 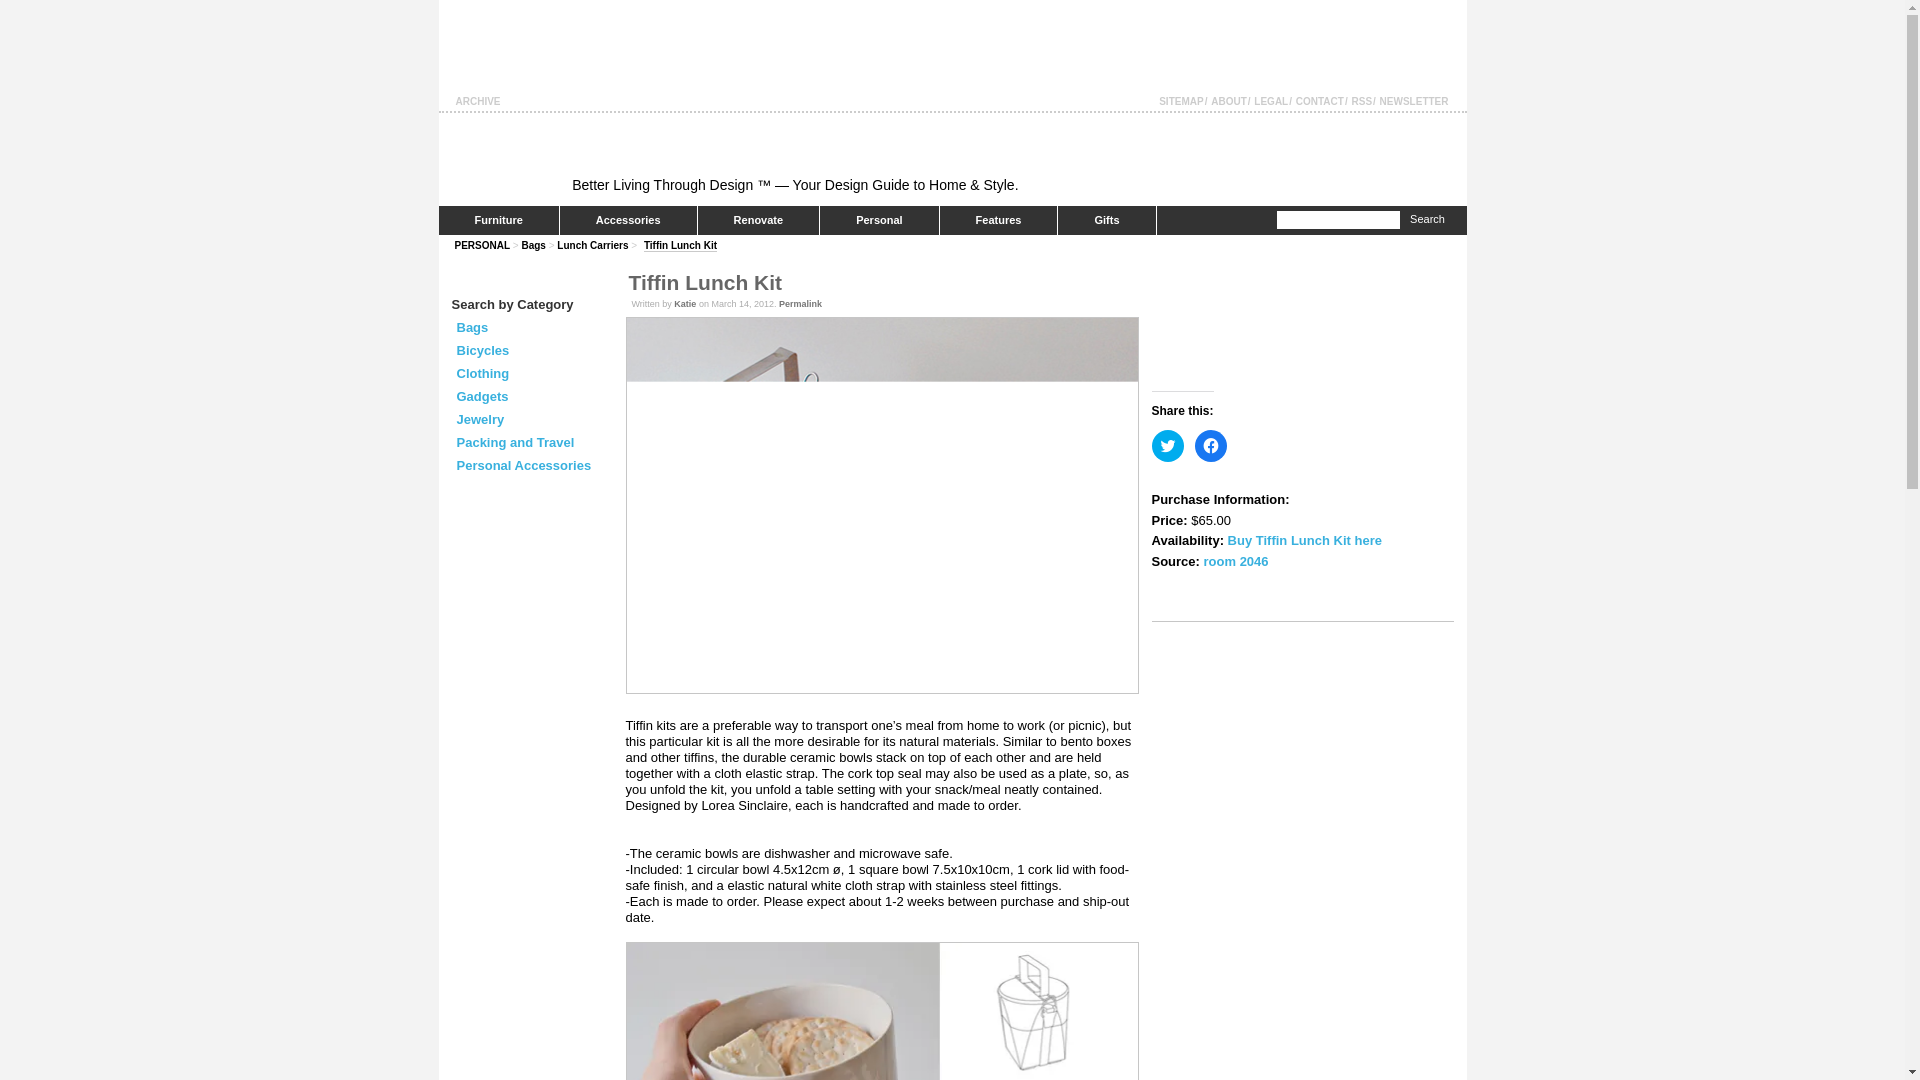 I want to click on Gadgets, so click(x=482, y=396).